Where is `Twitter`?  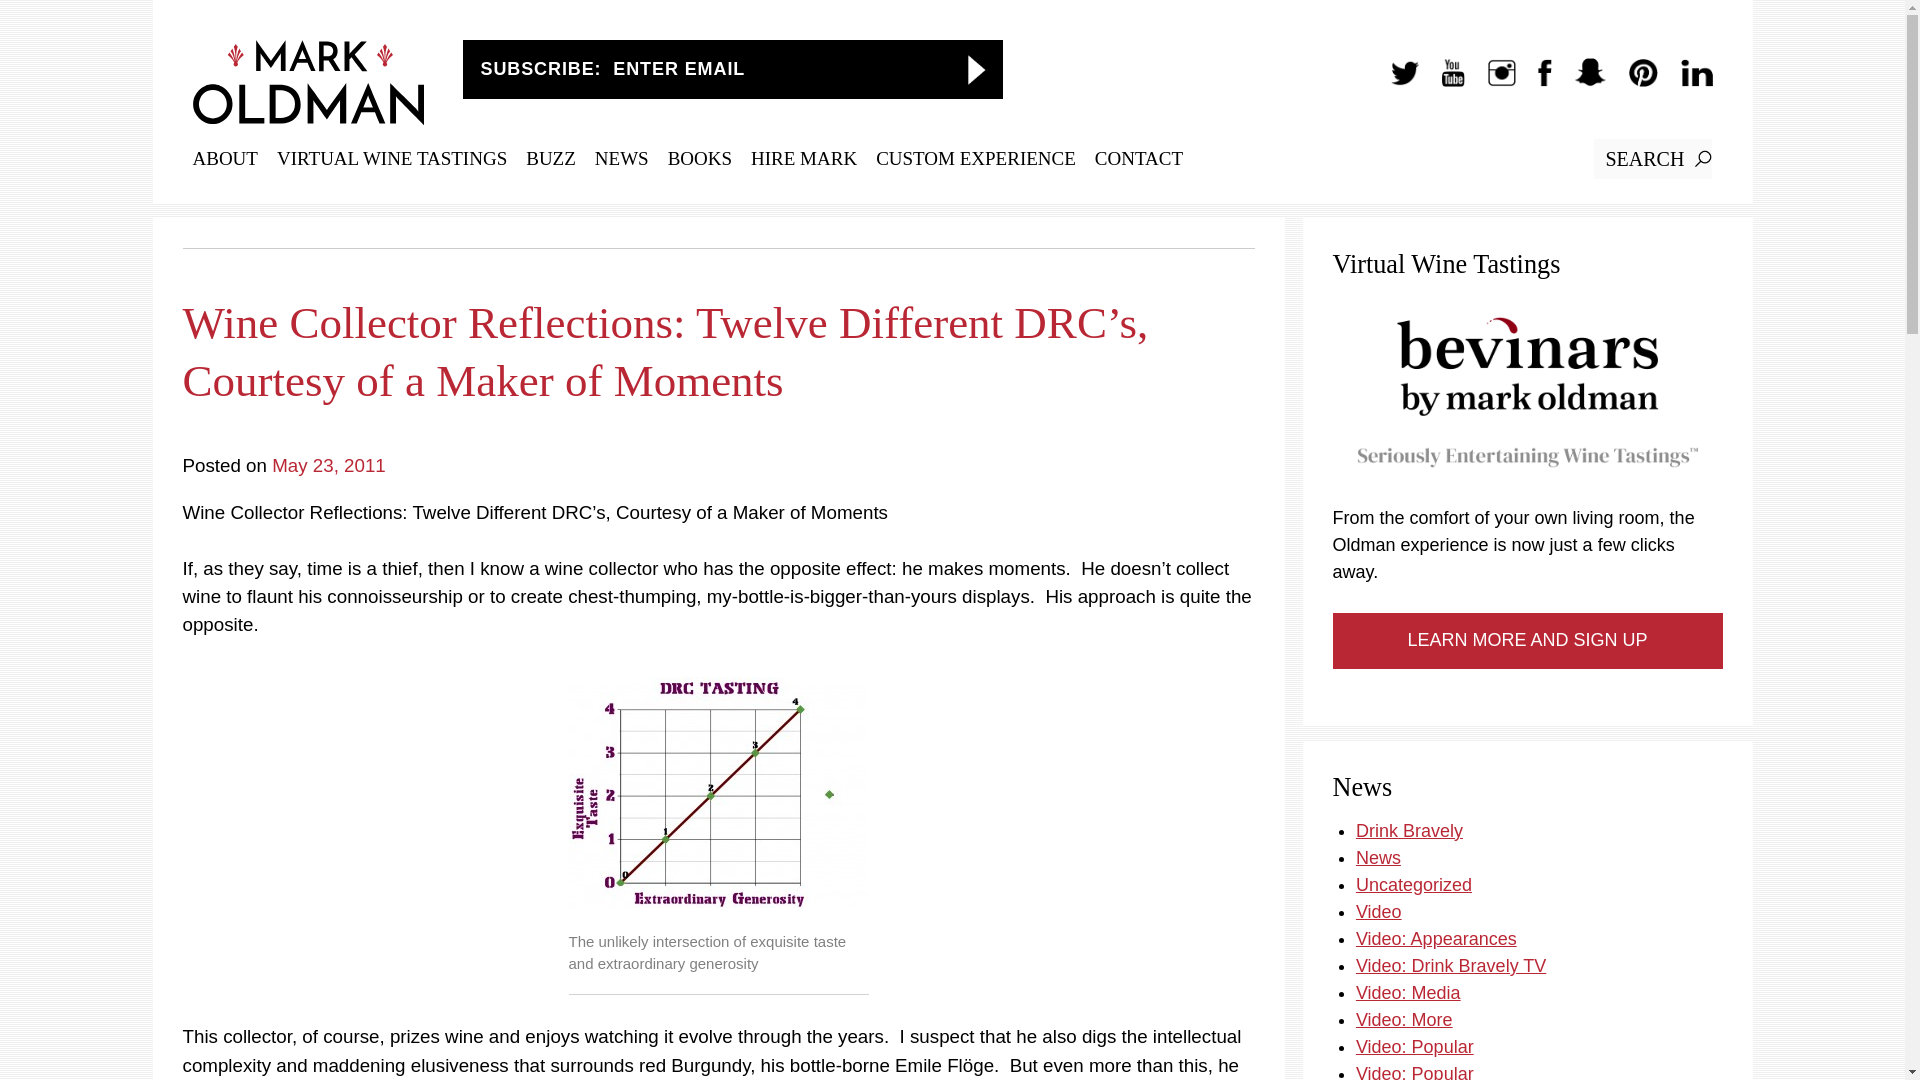 Twitter is located at coordinates (1394, 82).